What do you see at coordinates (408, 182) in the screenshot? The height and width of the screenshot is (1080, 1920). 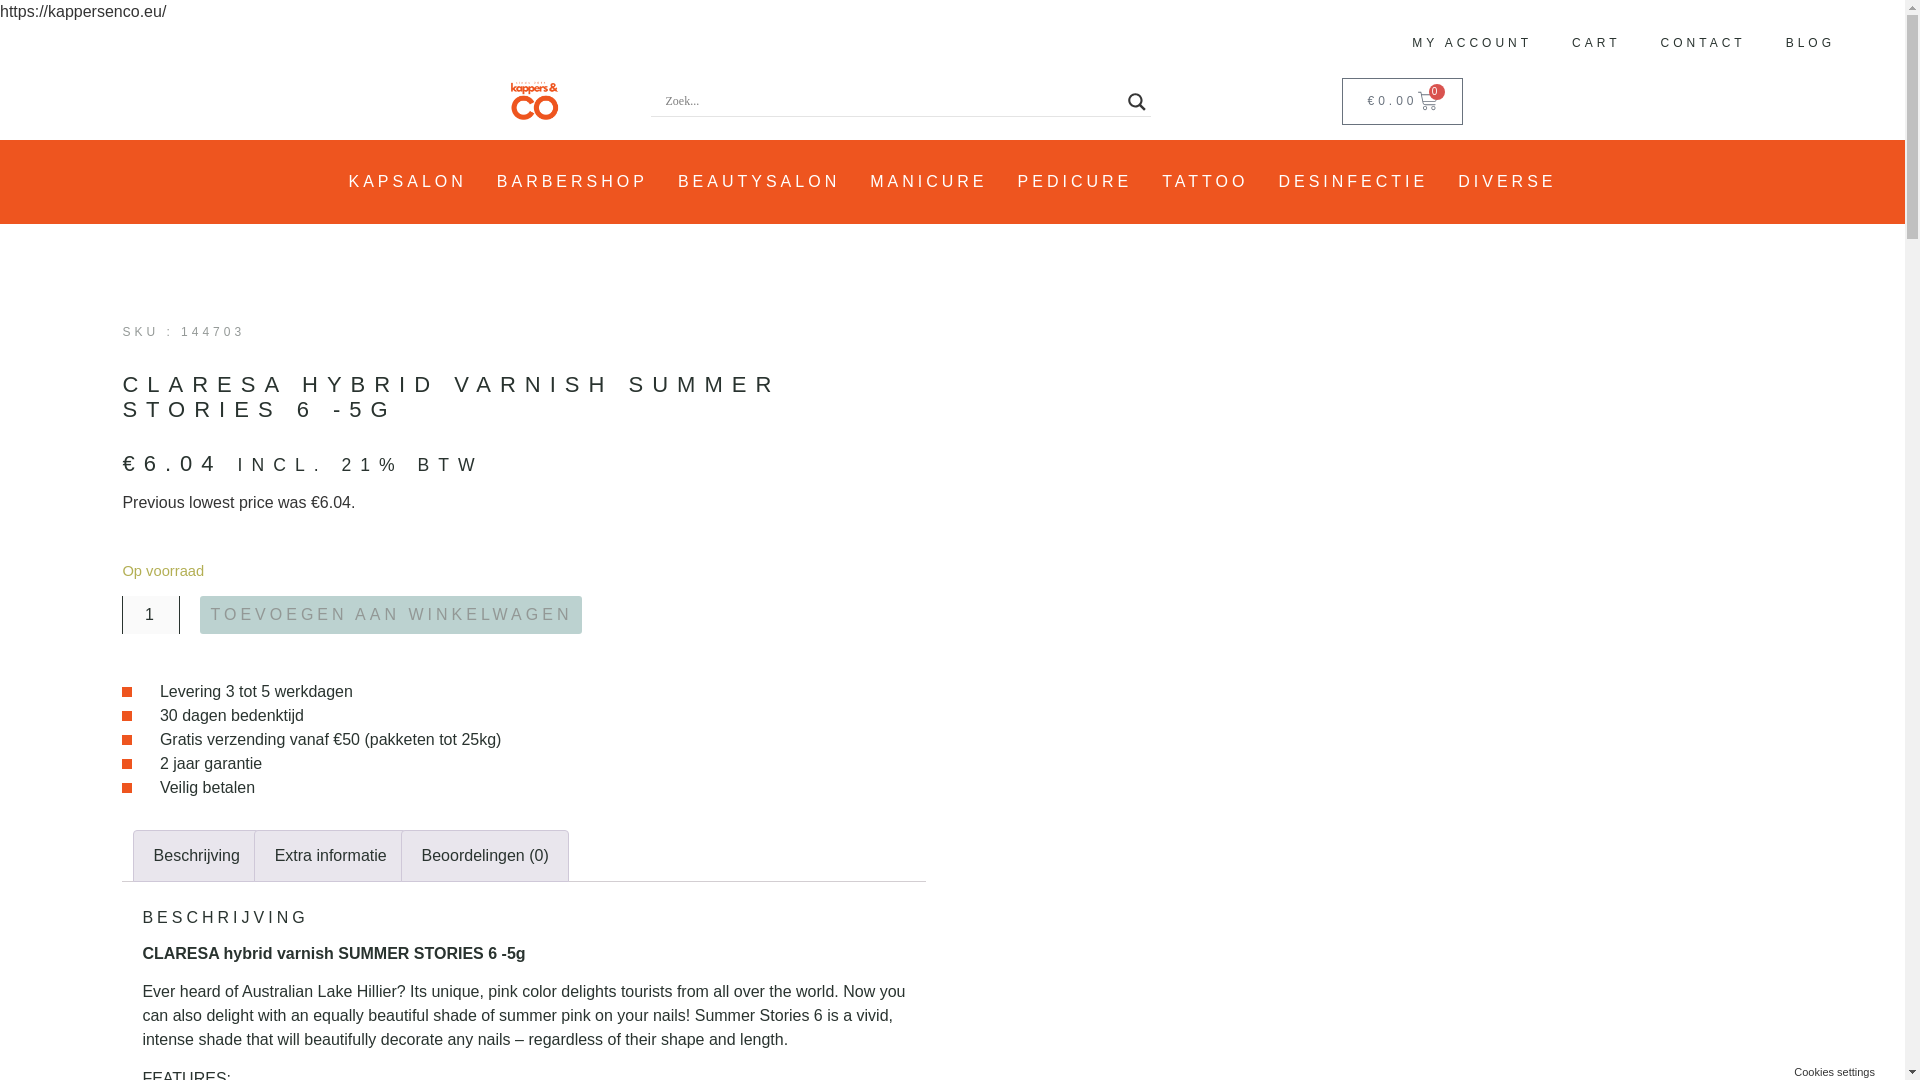 I see `KAPSALON` at bounding box center [408, 182].